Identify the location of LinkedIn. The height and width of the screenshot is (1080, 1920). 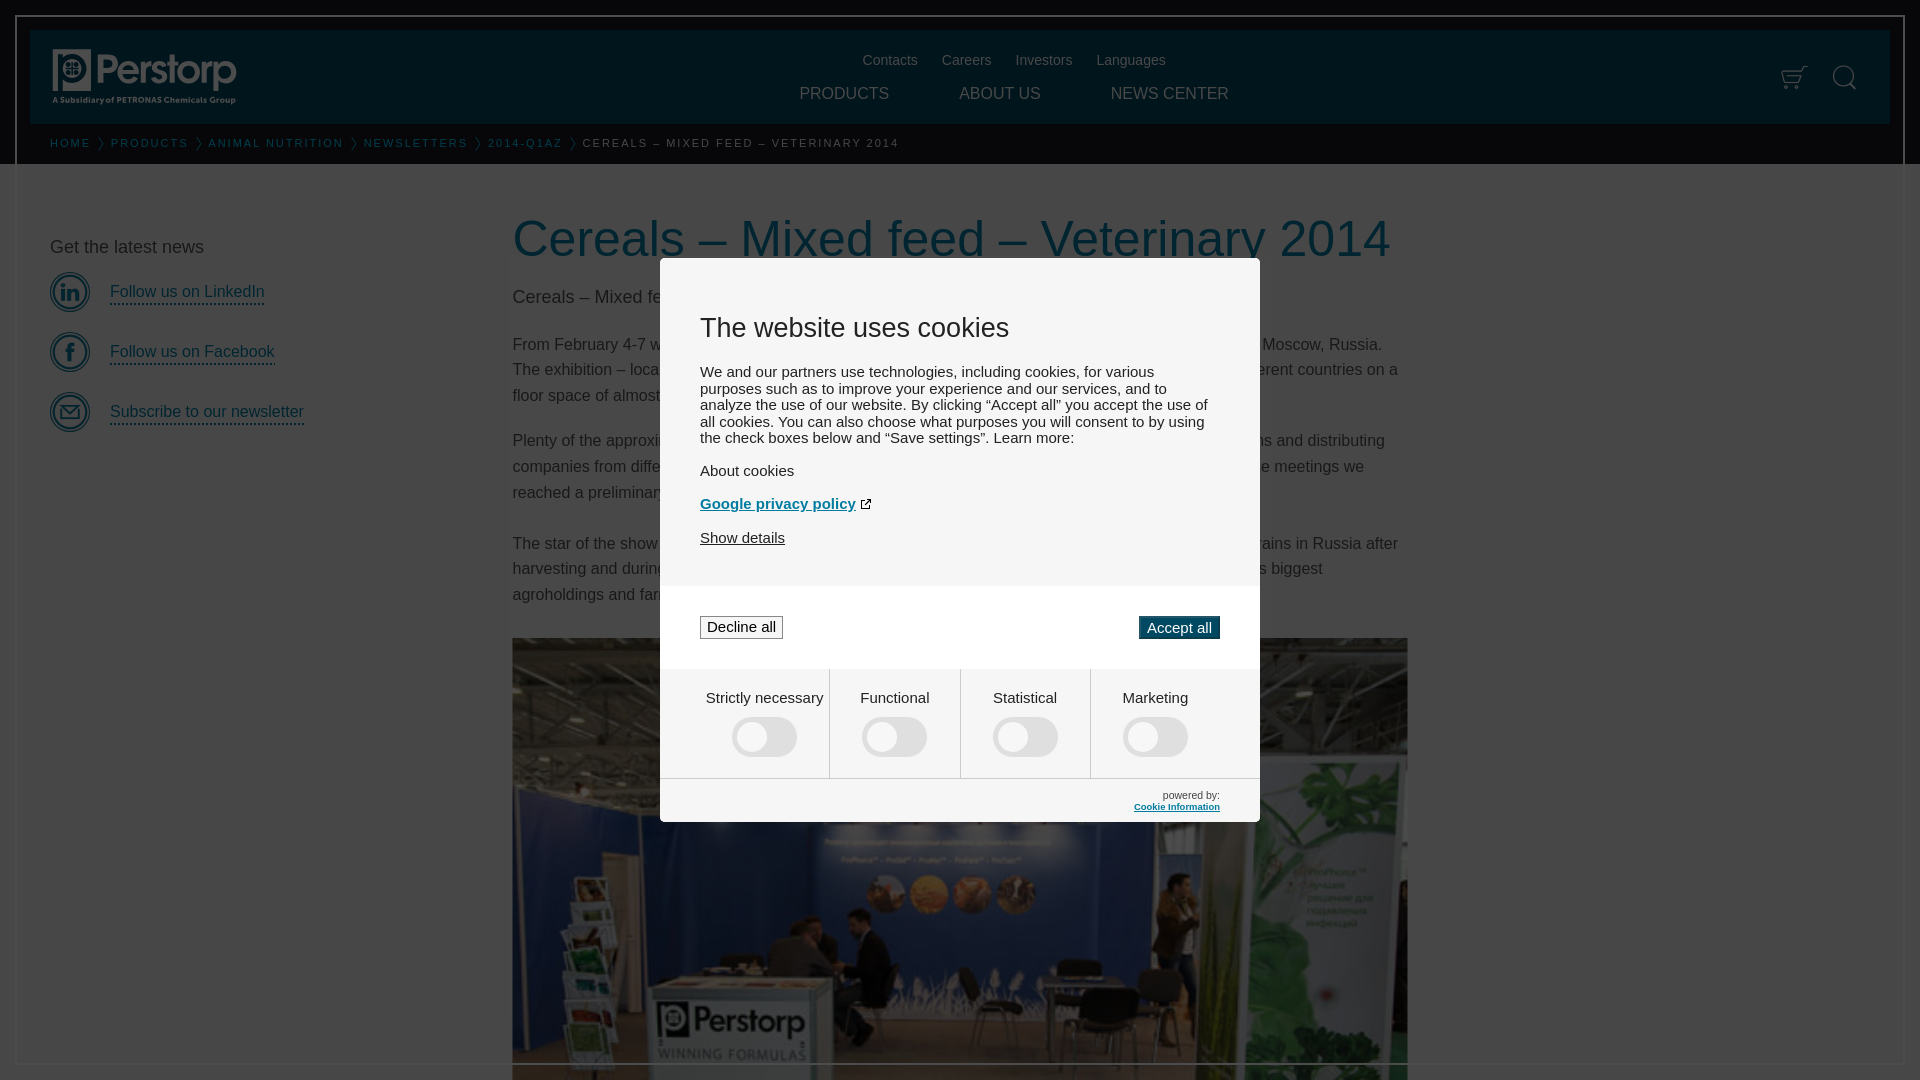
(265, 292).